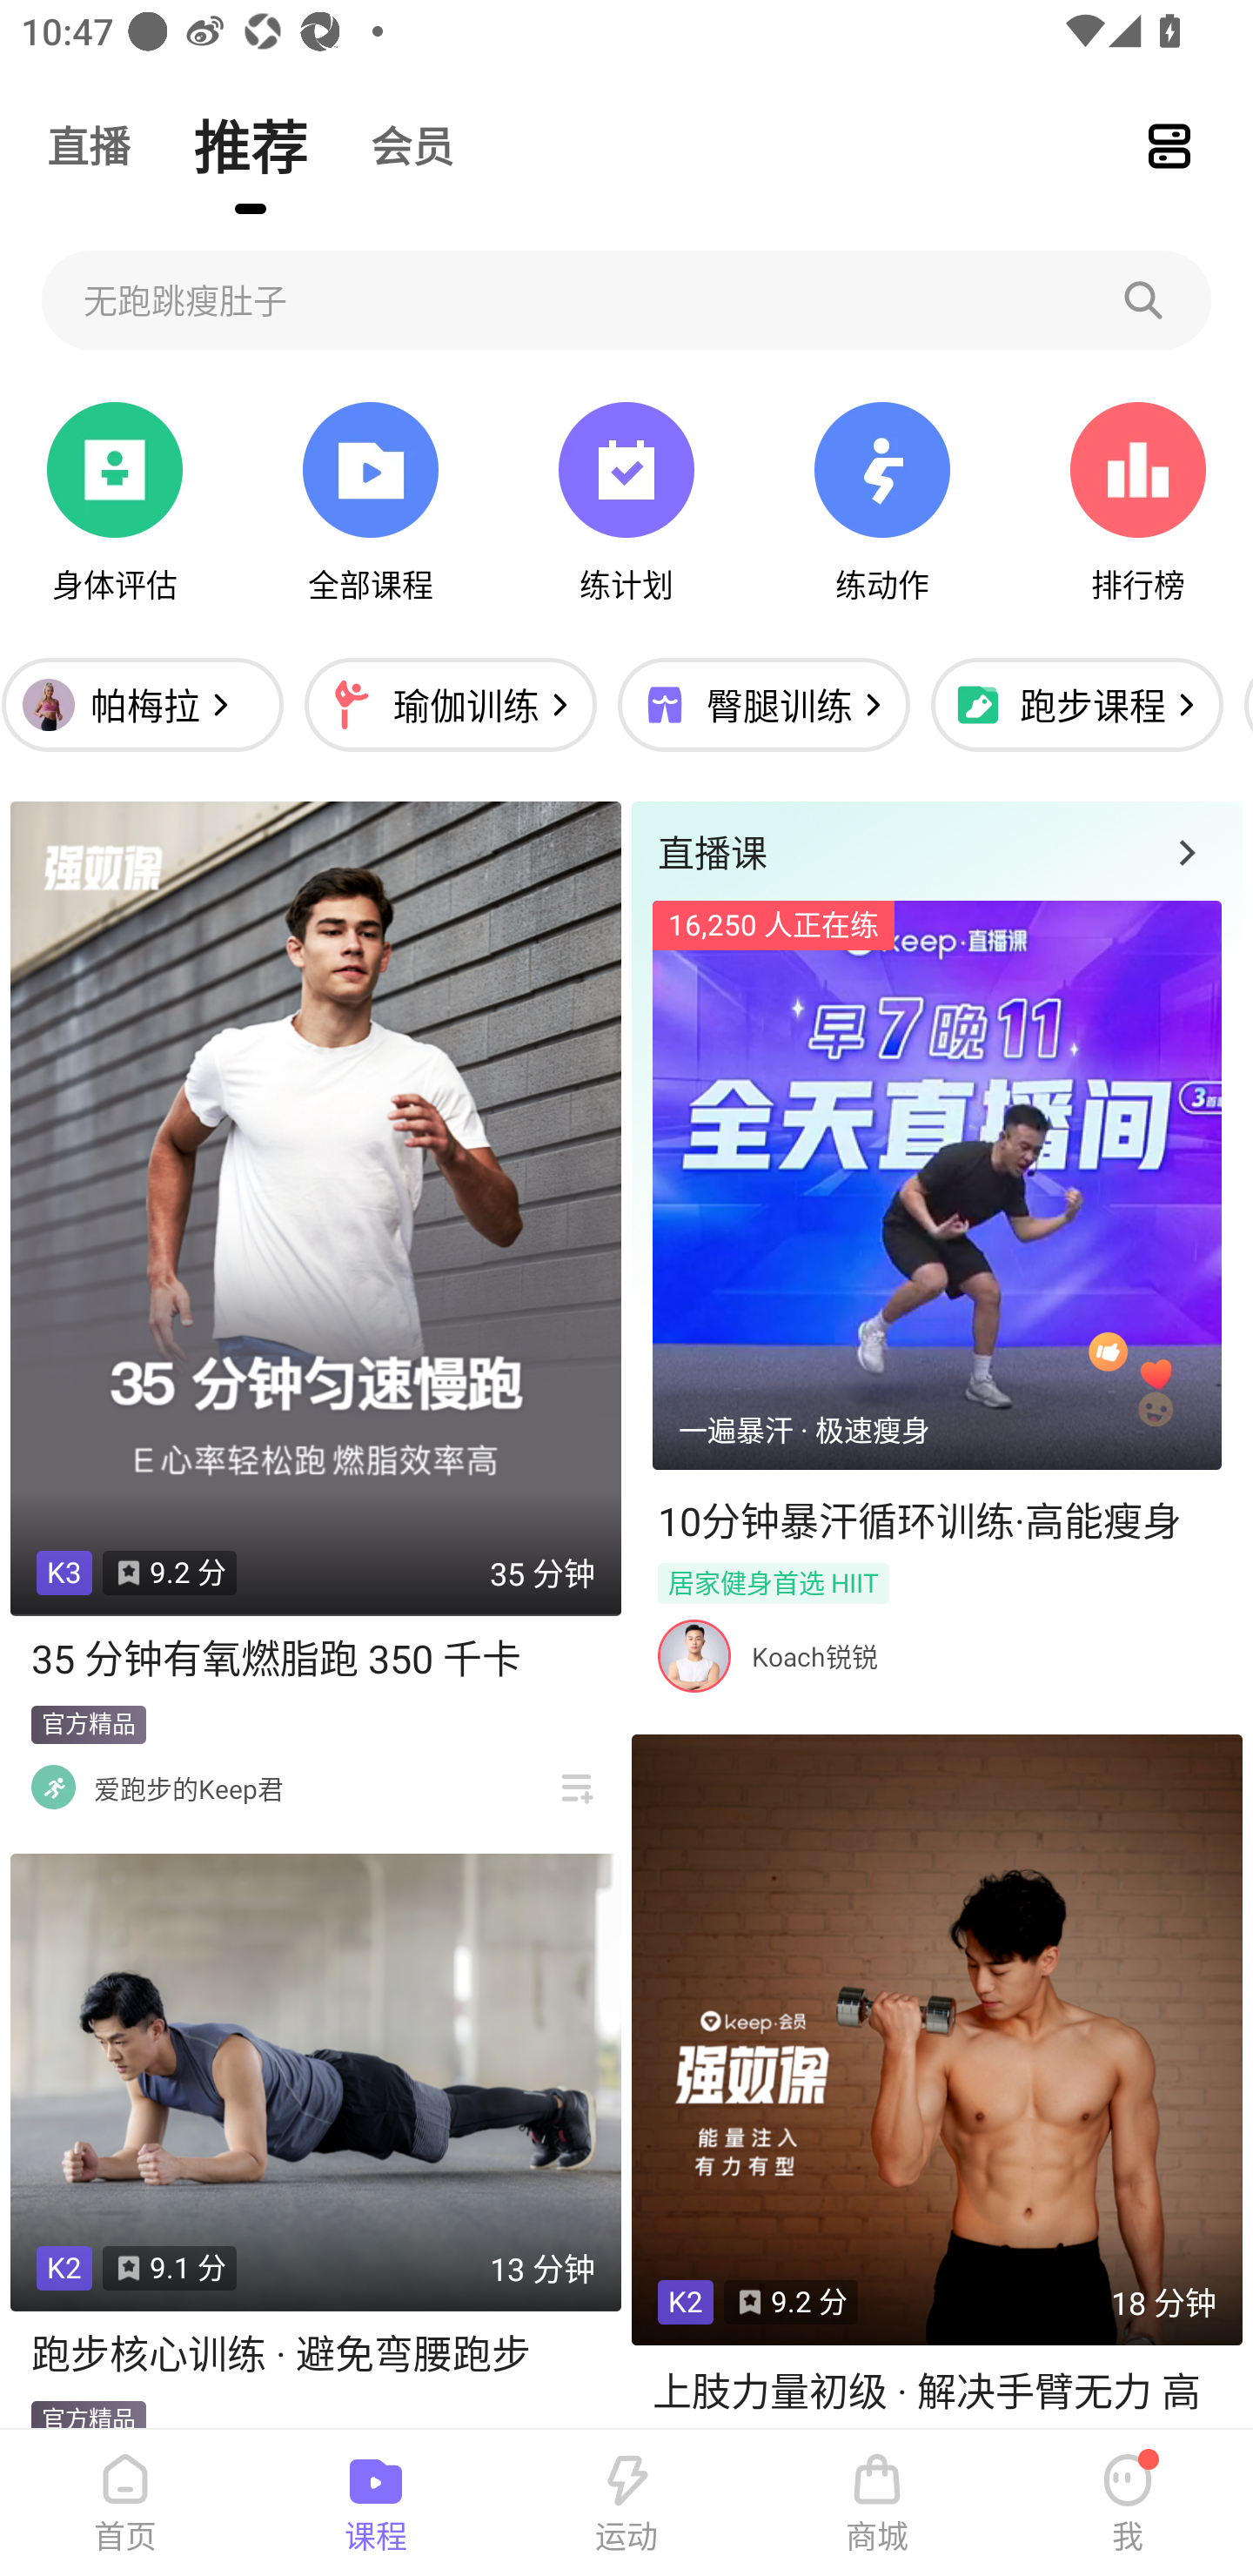  Describe the element at coordinates (149, 704) in the screenshot. I see `帕梅拉 更多` at that location.